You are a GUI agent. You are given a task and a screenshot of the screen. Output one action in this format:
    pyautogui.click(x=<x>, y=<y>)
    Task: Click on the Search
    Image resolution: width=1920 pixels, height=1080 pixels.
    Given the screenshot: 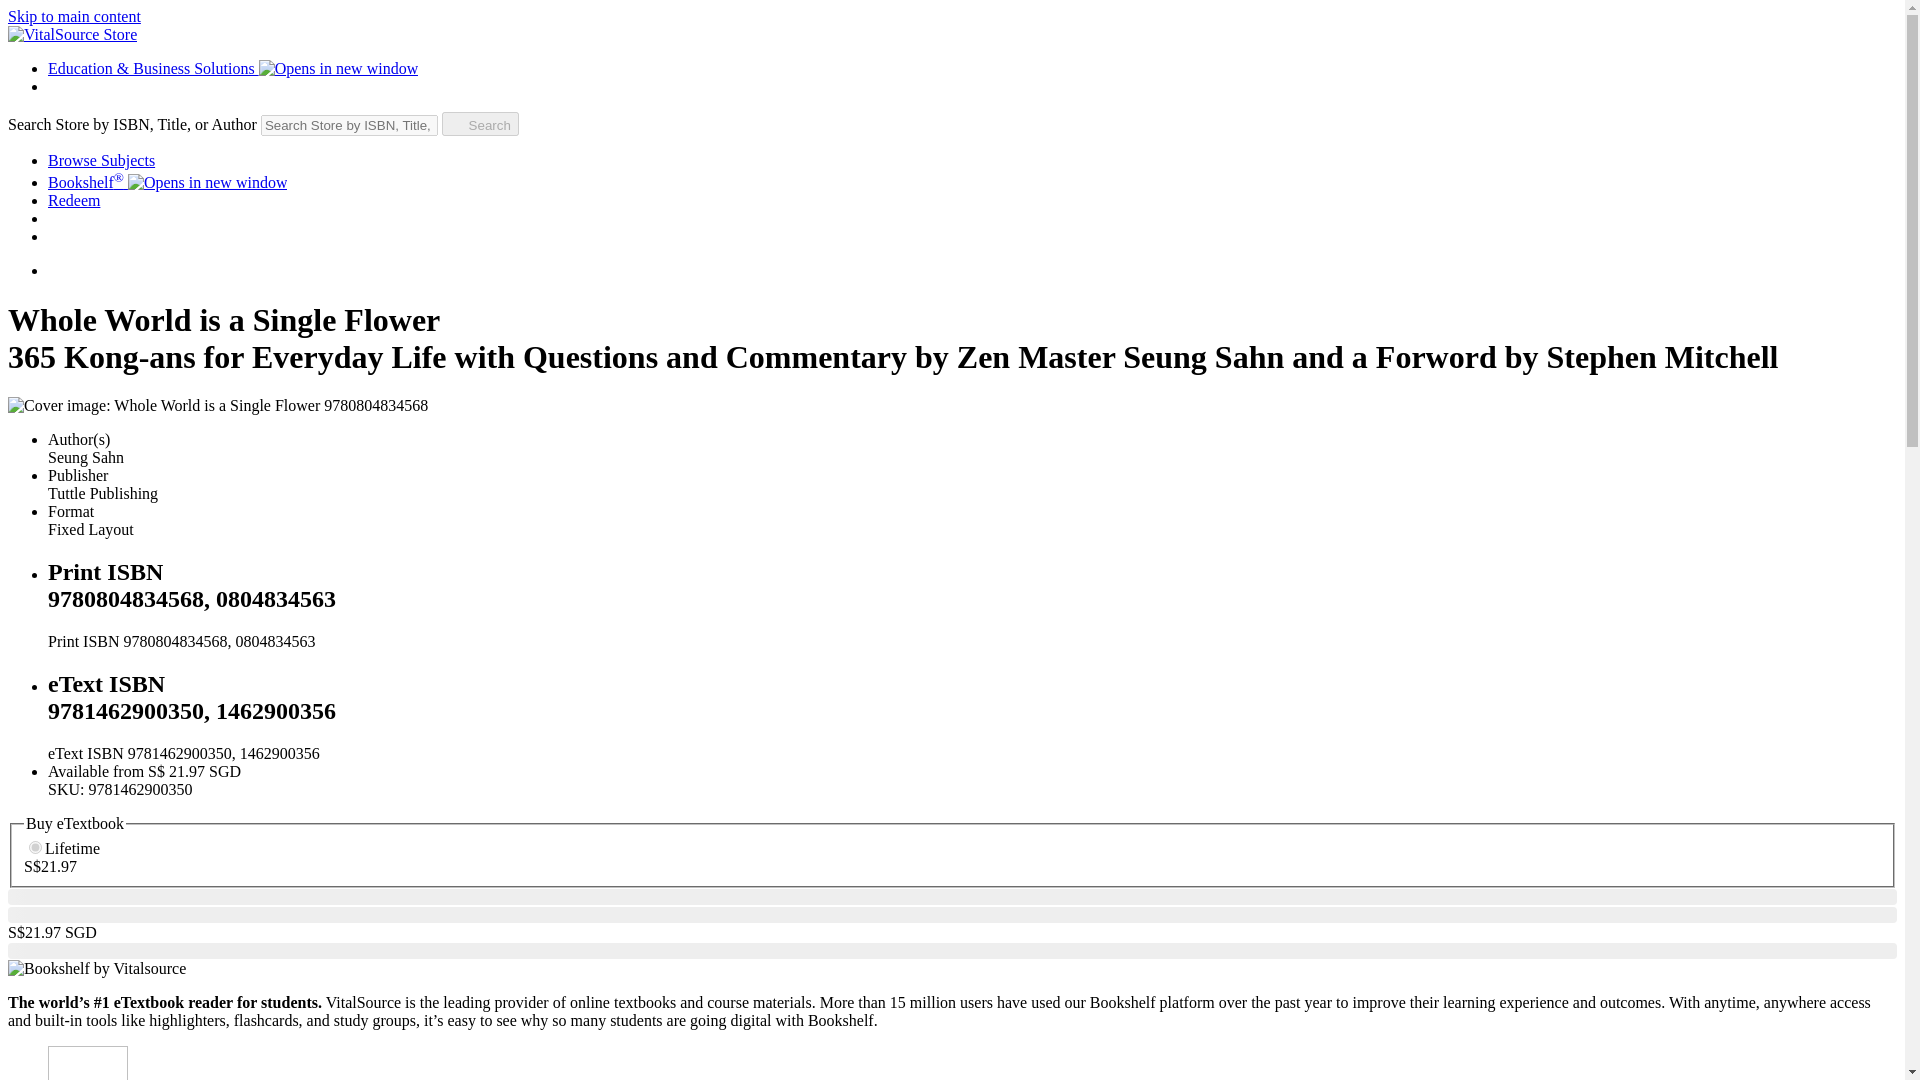 What is the action you would take?
    pyautogui.click(x=480, y=124)
    